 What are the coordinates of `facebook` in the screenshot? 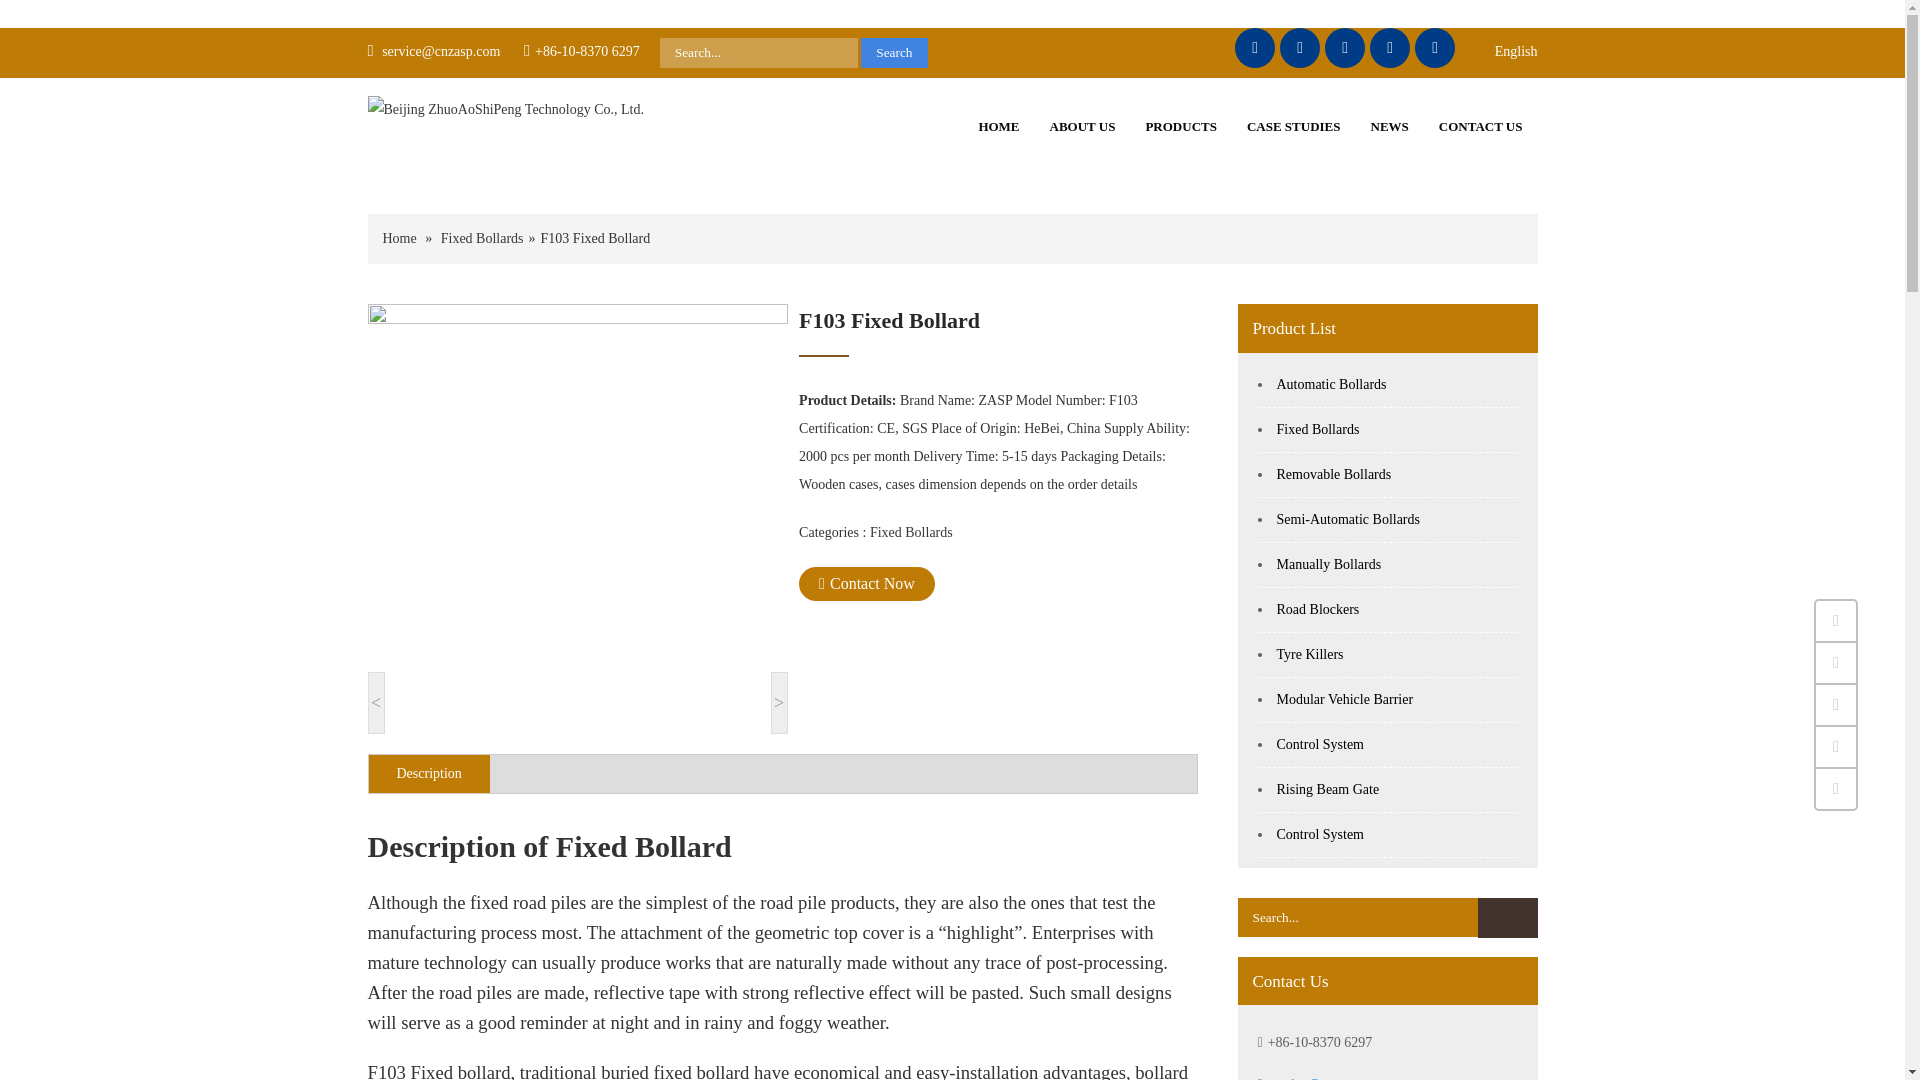 It's located at (1254, 48).